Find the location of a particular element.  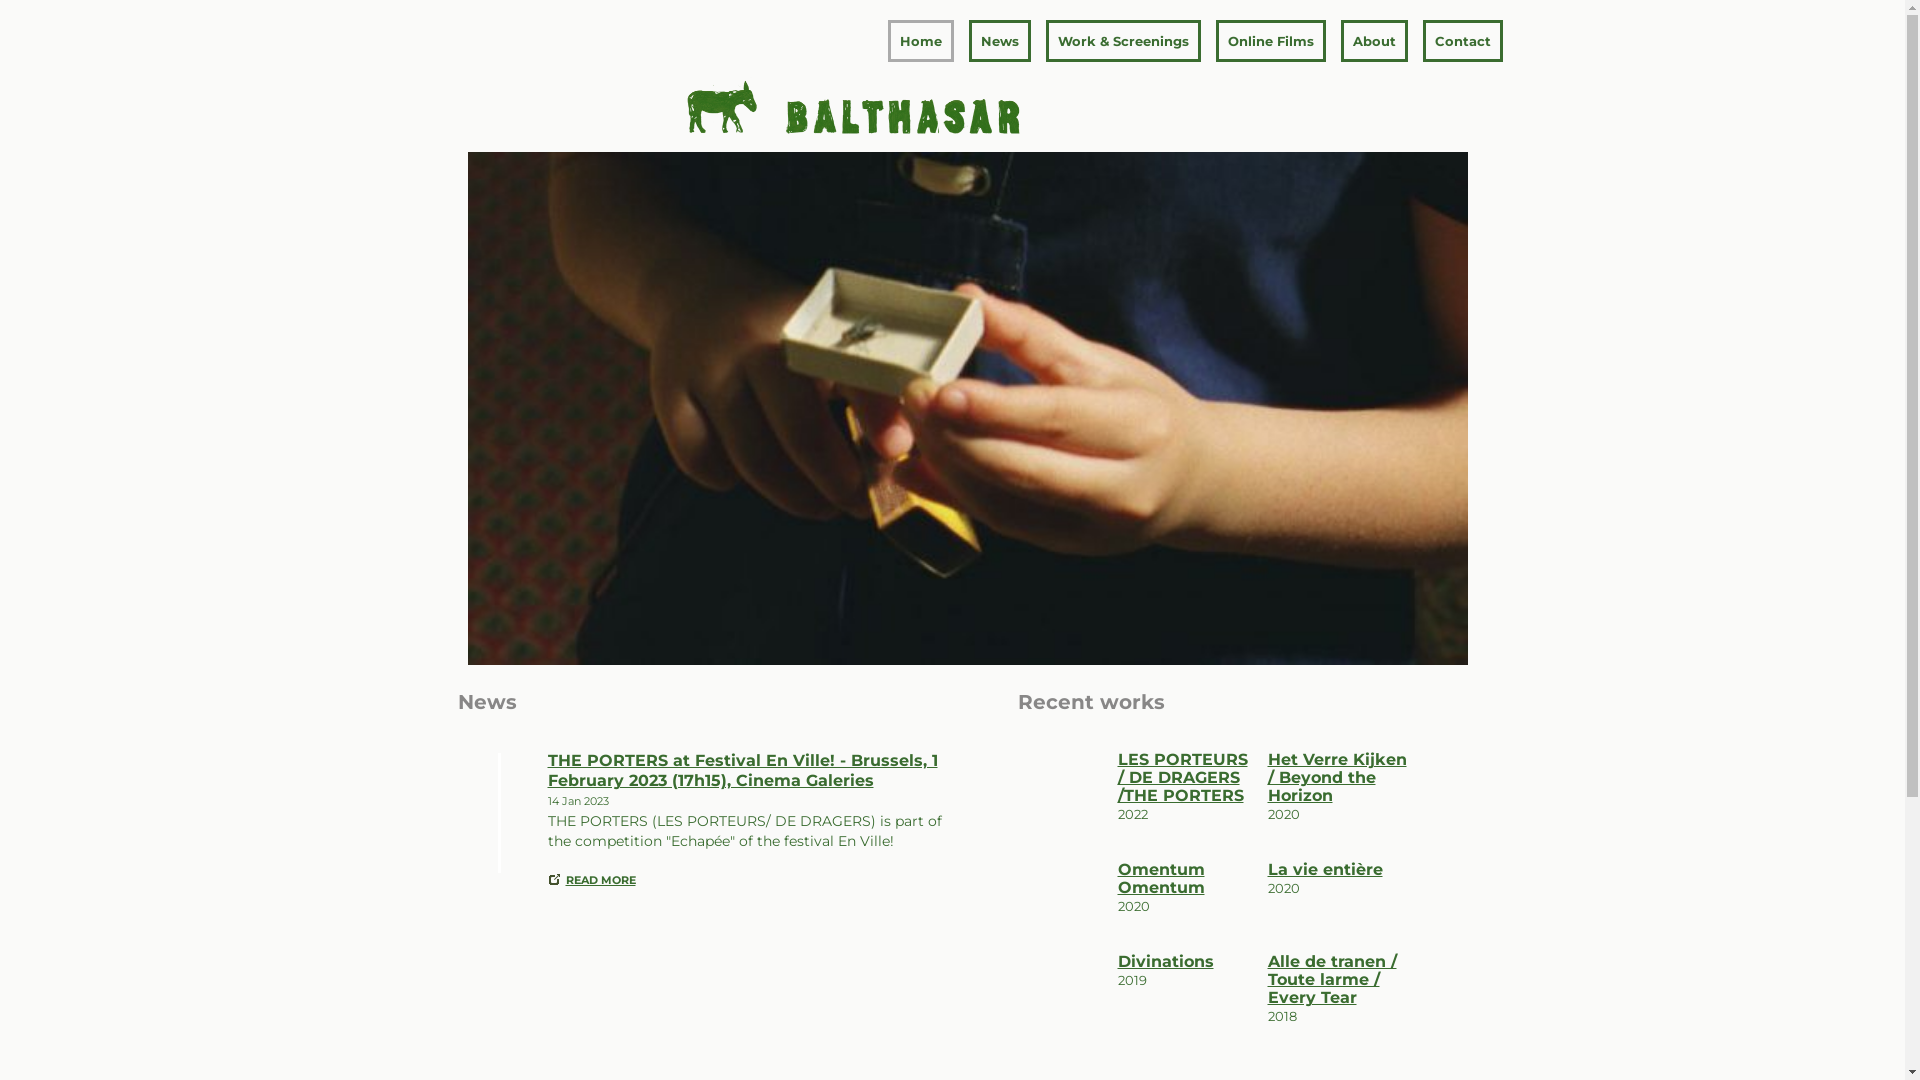

Het Verre Kijken / Beyond the Horizon is located at coordinates (1338, 778).